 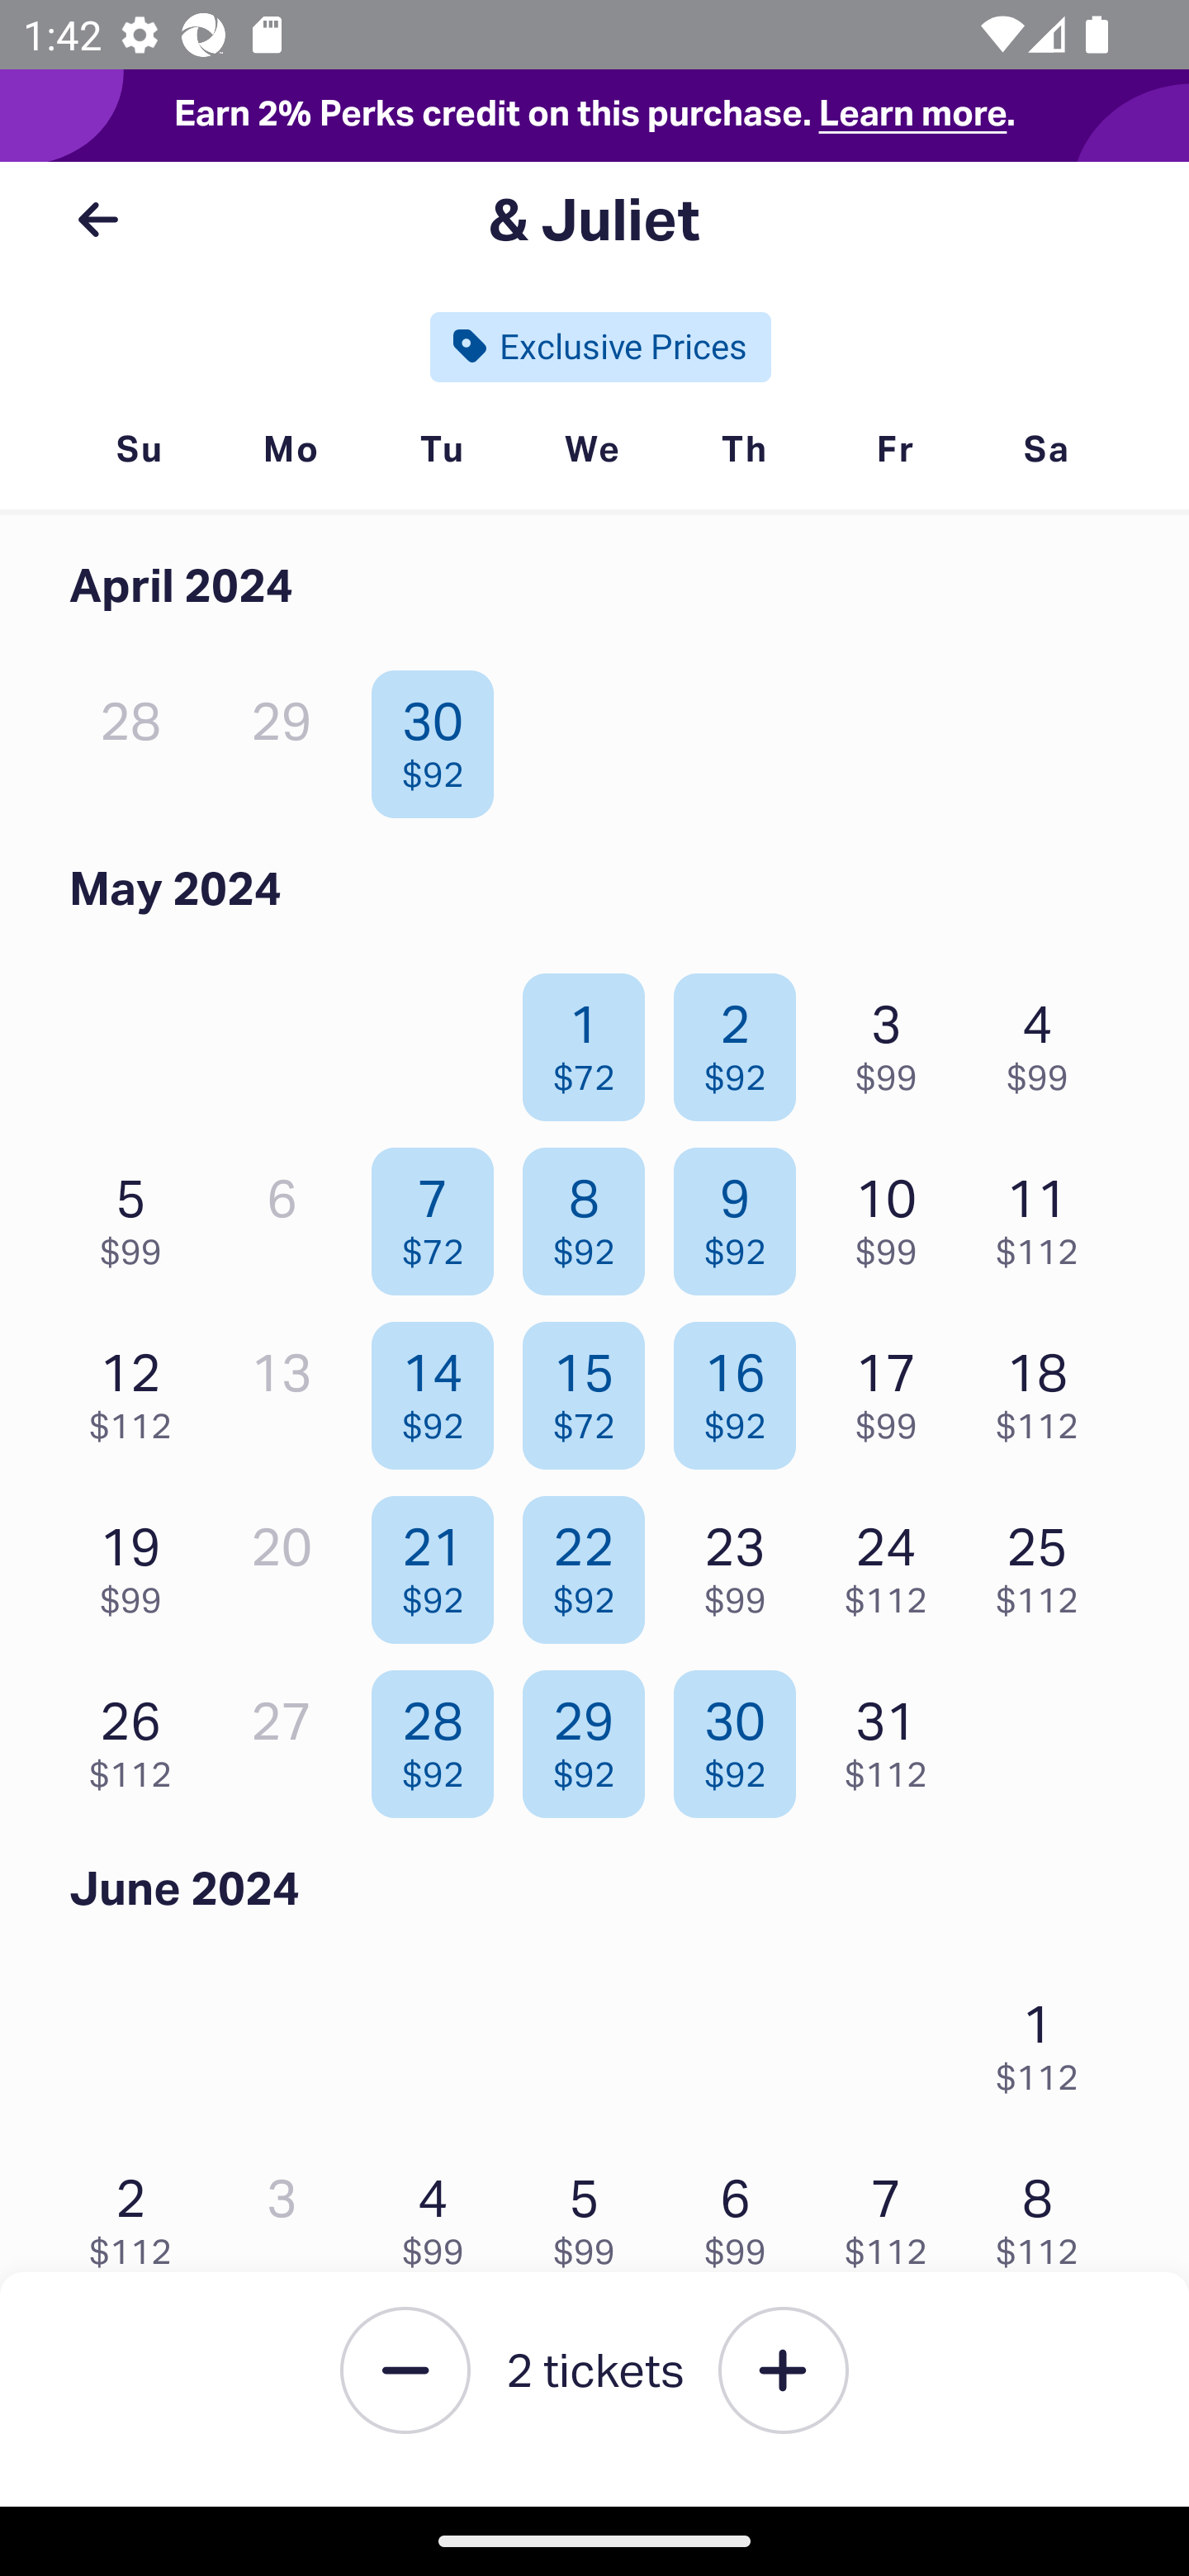 I want to click on 7 $72, so click(x=441, y=1214).